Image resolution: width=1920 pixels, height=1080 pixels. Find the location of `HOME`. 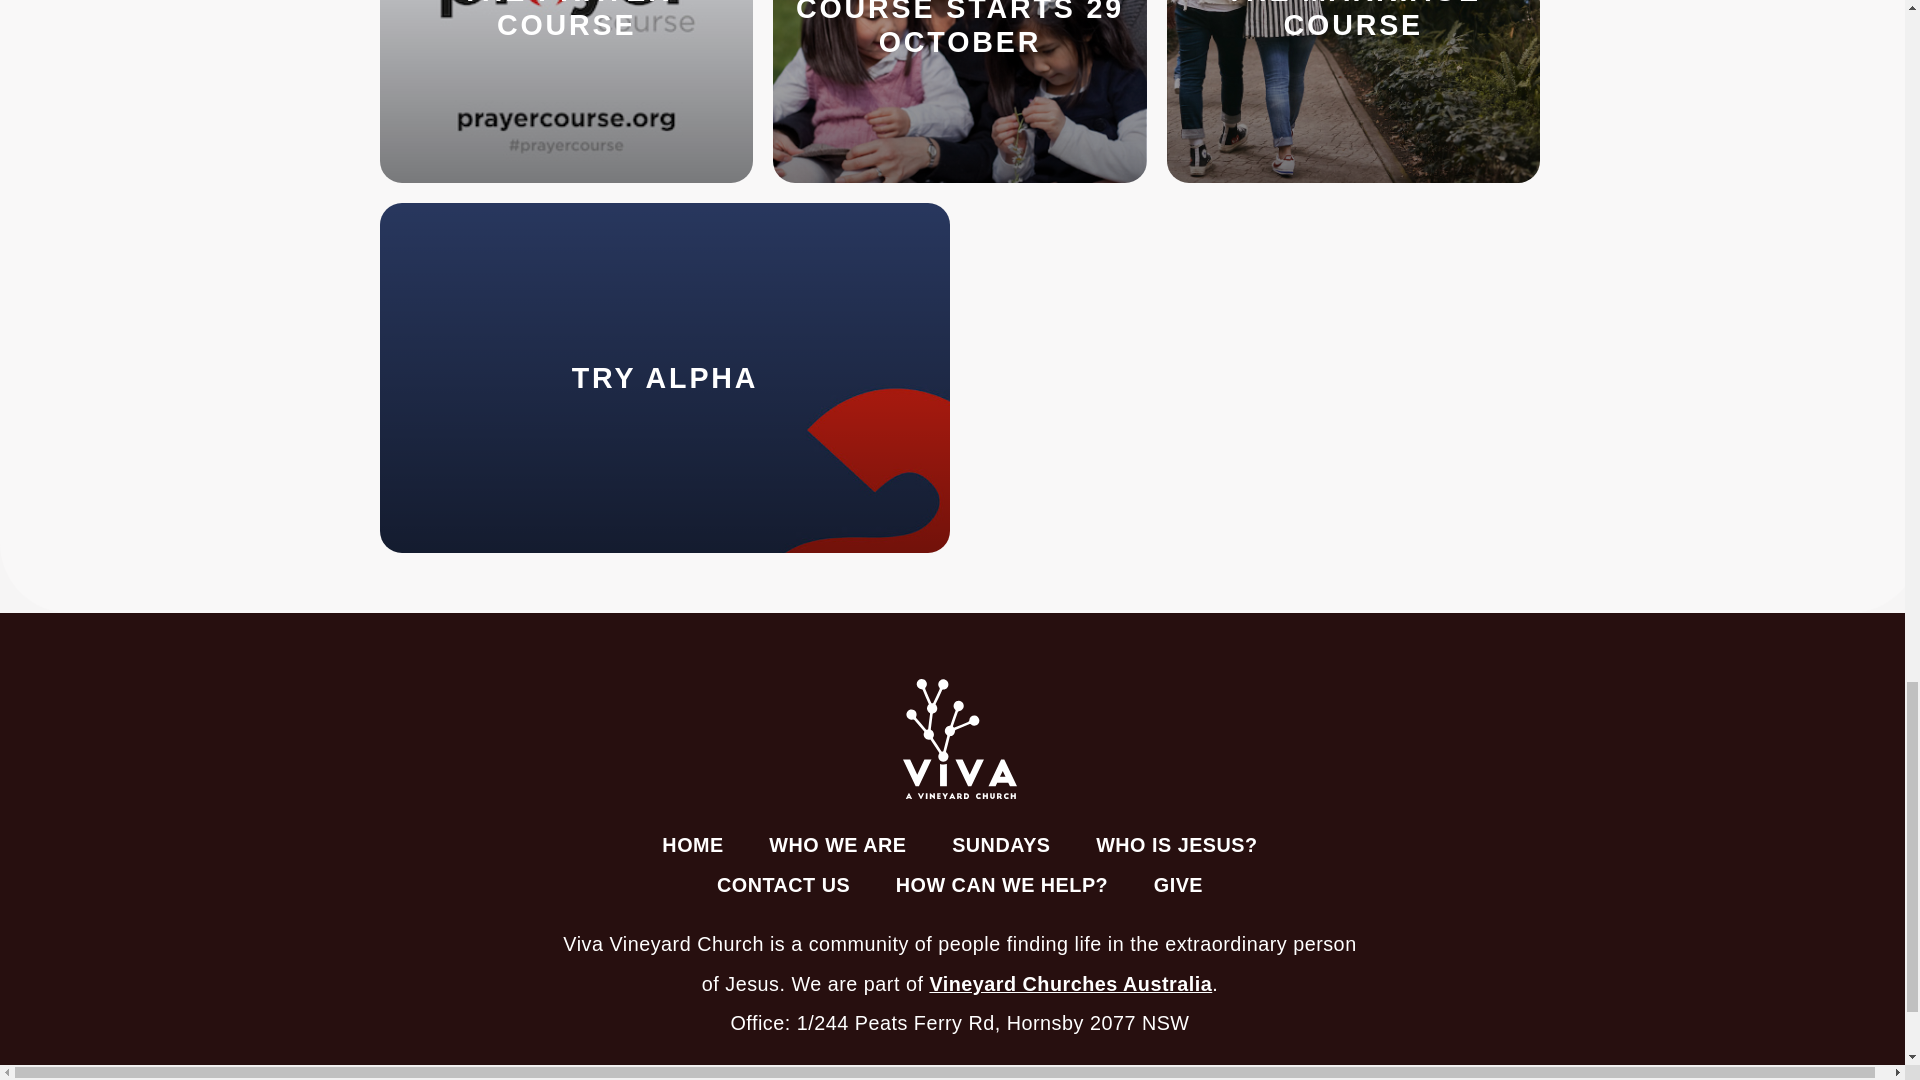

HOME is located at coordinates (694, 844).